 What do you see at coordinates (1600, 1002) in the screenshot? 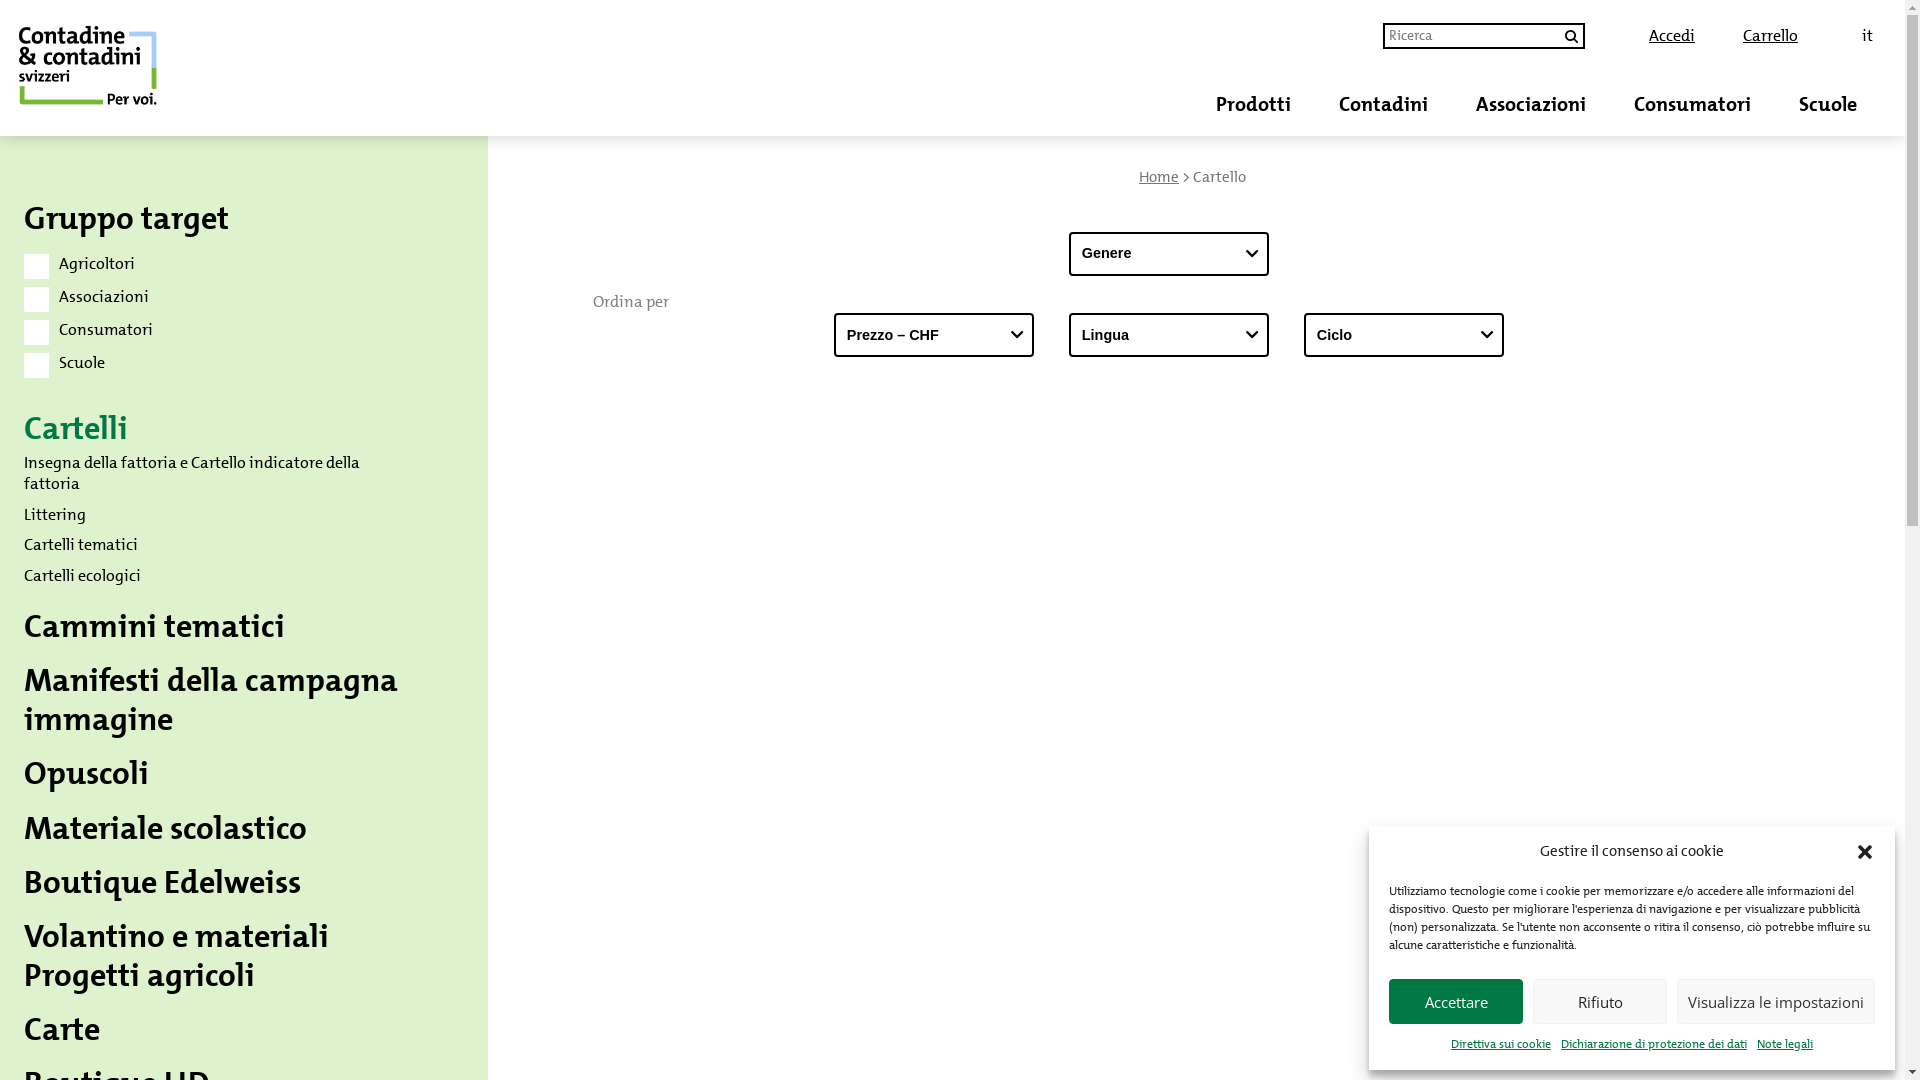
I see `Rifiuto` at bounding box center [1600, 1002].